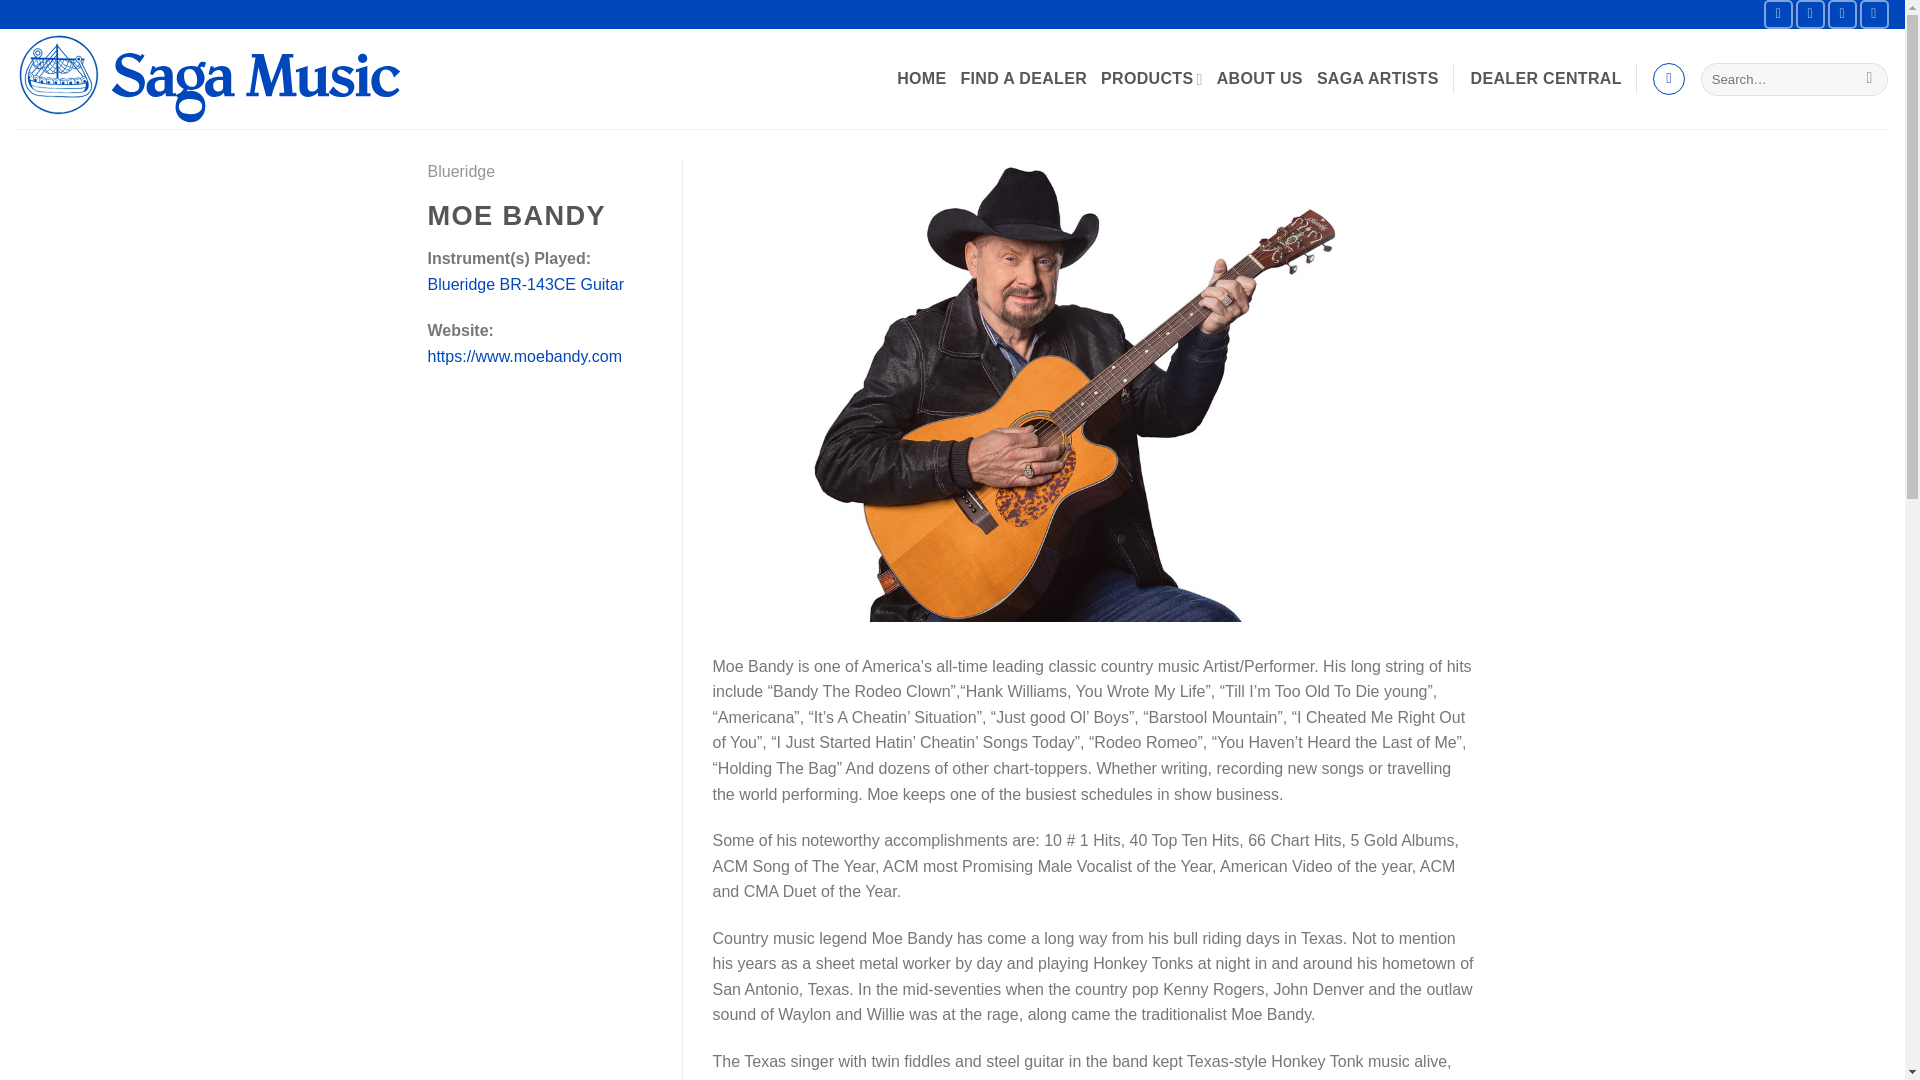 The image size is (1920, 1080). I want to click on Follow on Instagram, so click(1810, 14).